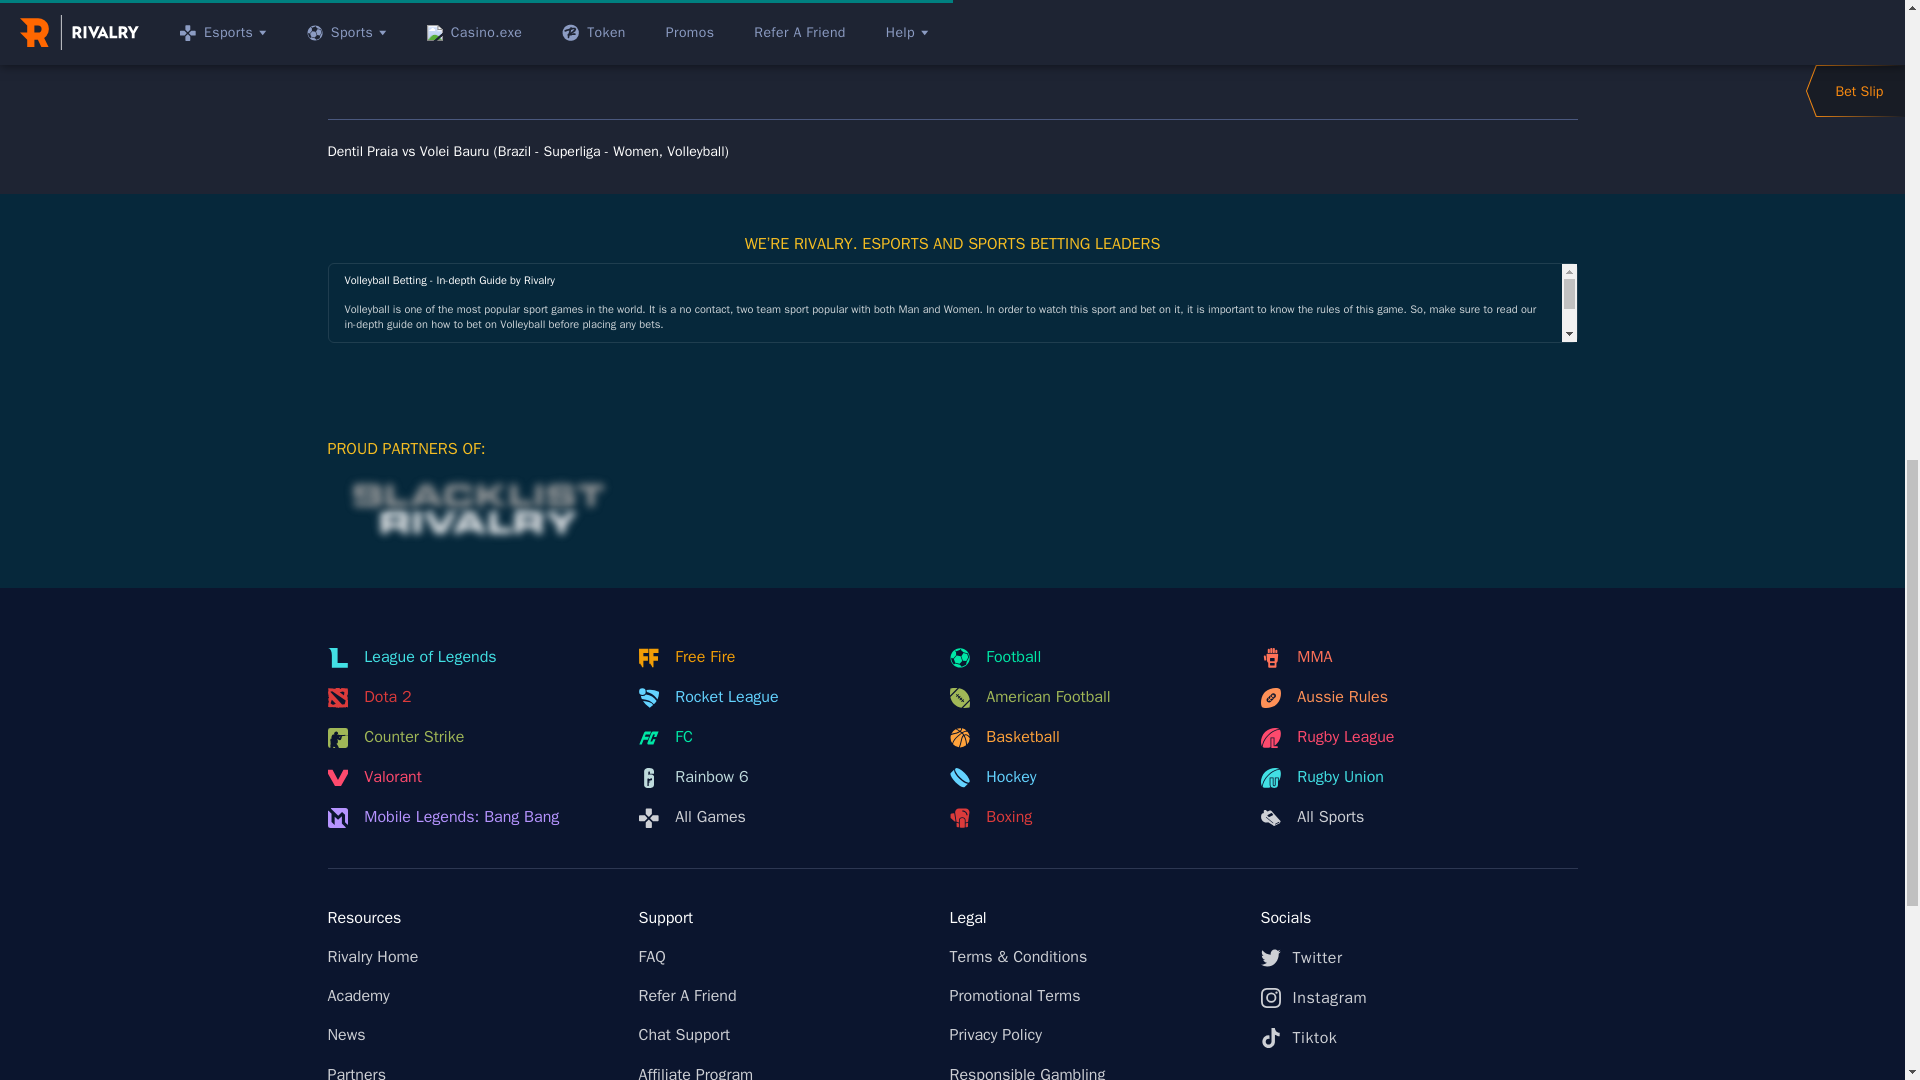  Describe the element at coordinates (471, 658) in the screenshot. I see `League of Legends` at that location.